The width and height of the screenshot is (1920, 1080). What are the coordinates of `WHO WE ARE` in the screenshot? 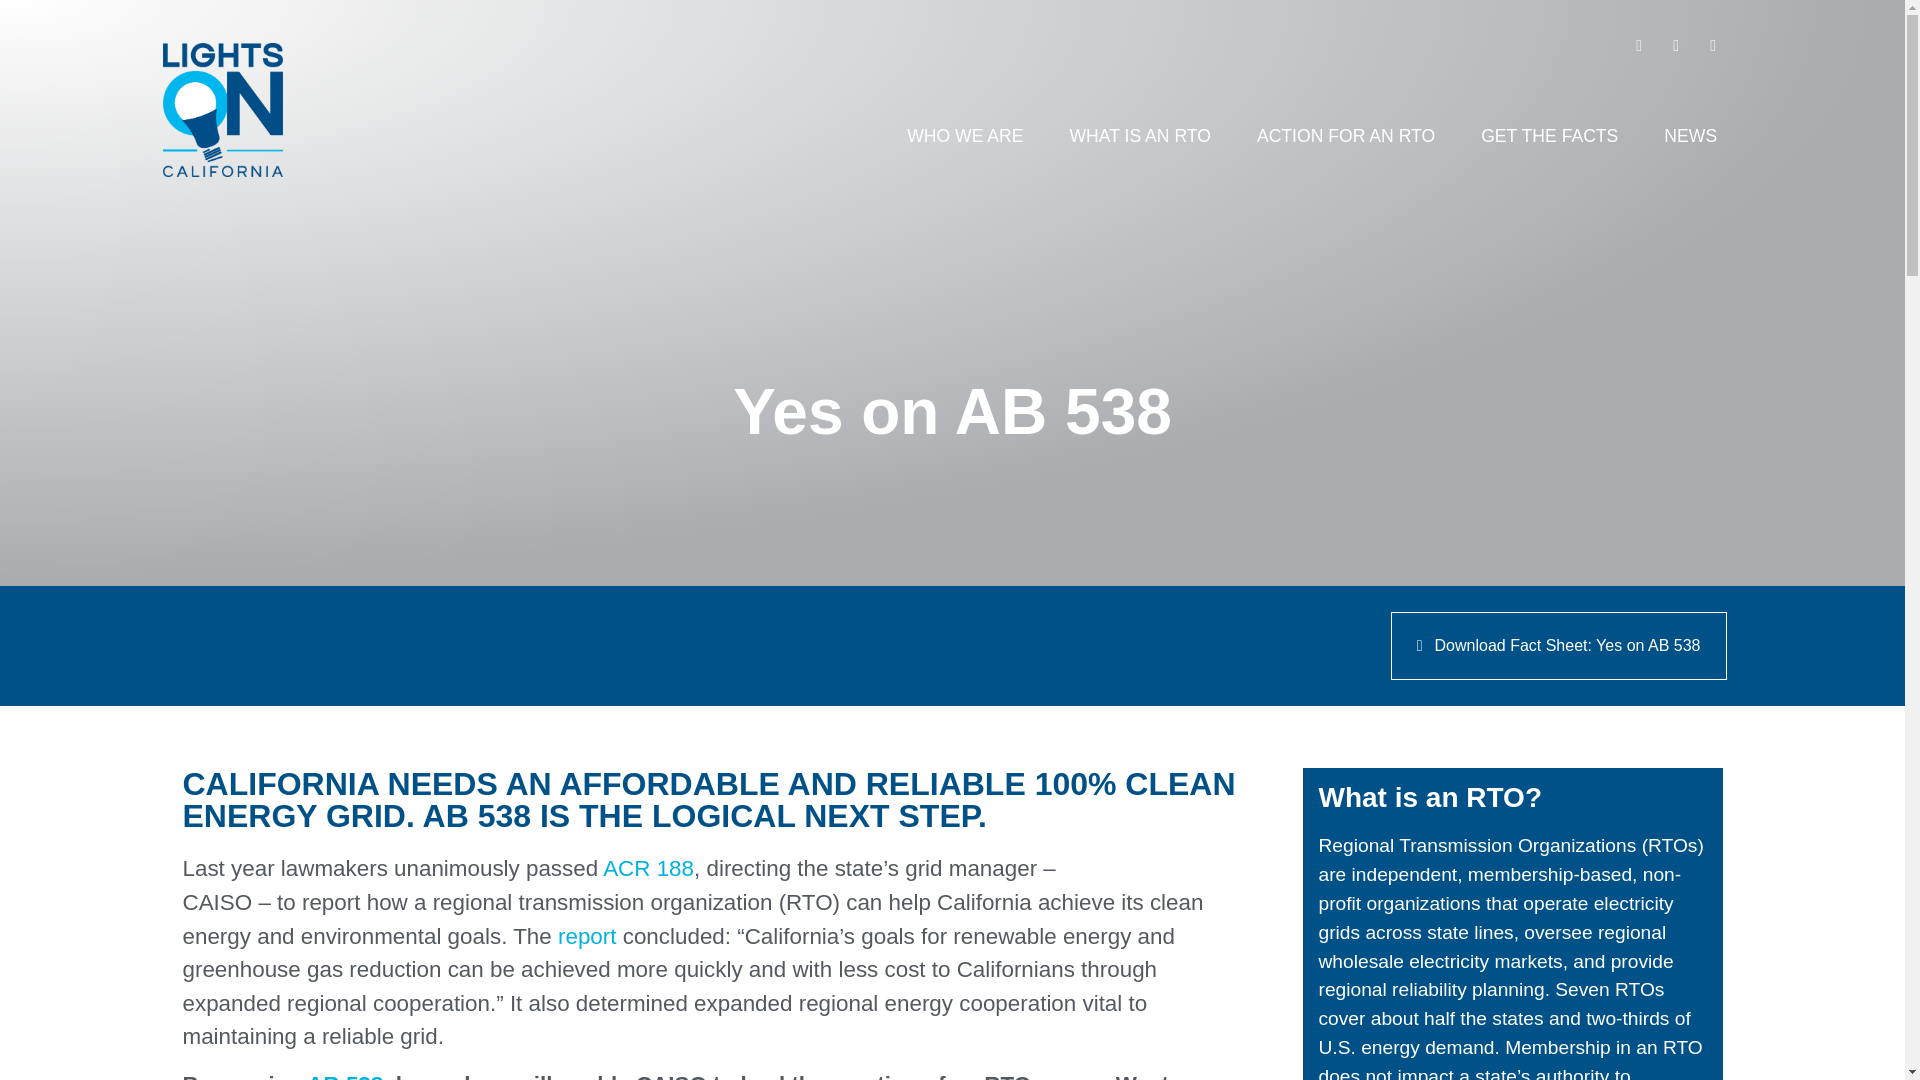 It's located at (964, 136).